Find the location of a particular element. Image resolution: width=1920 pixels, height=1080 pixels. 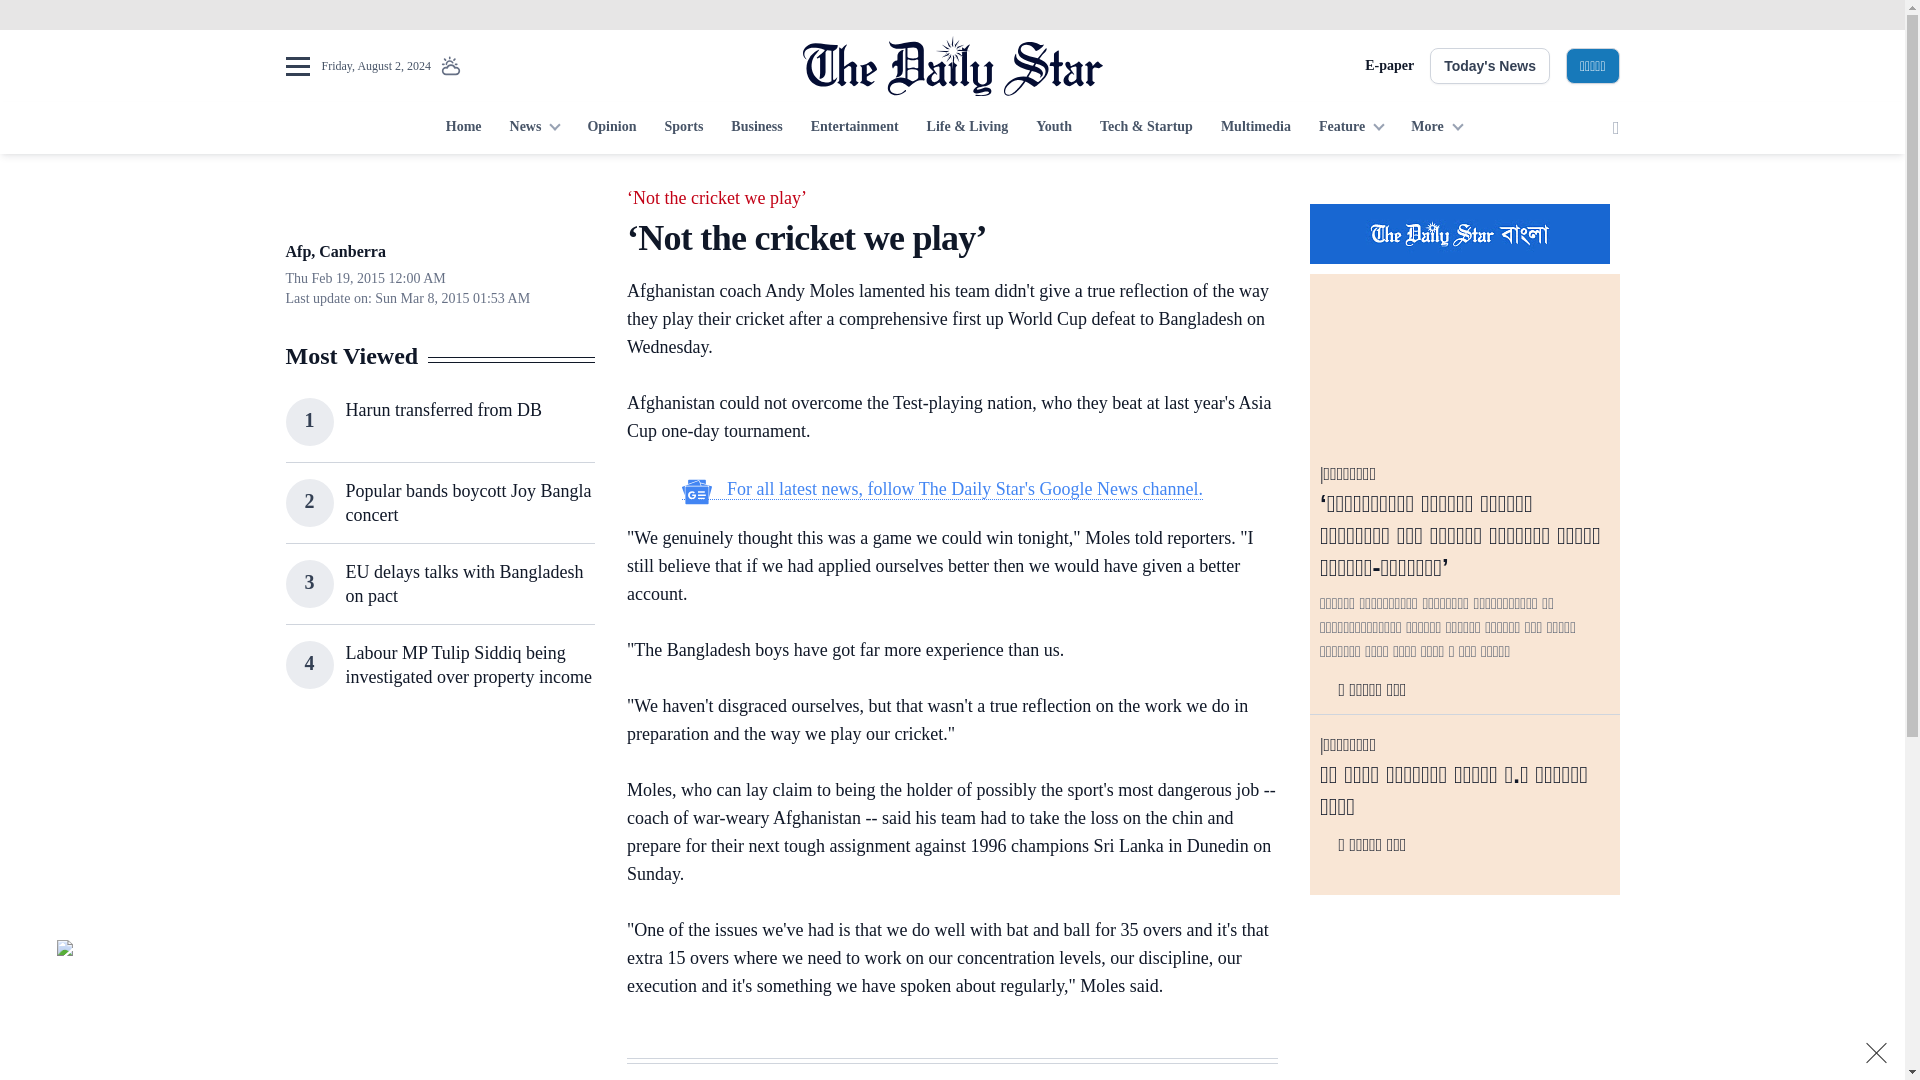

Business is located at coordinates (756, 128).